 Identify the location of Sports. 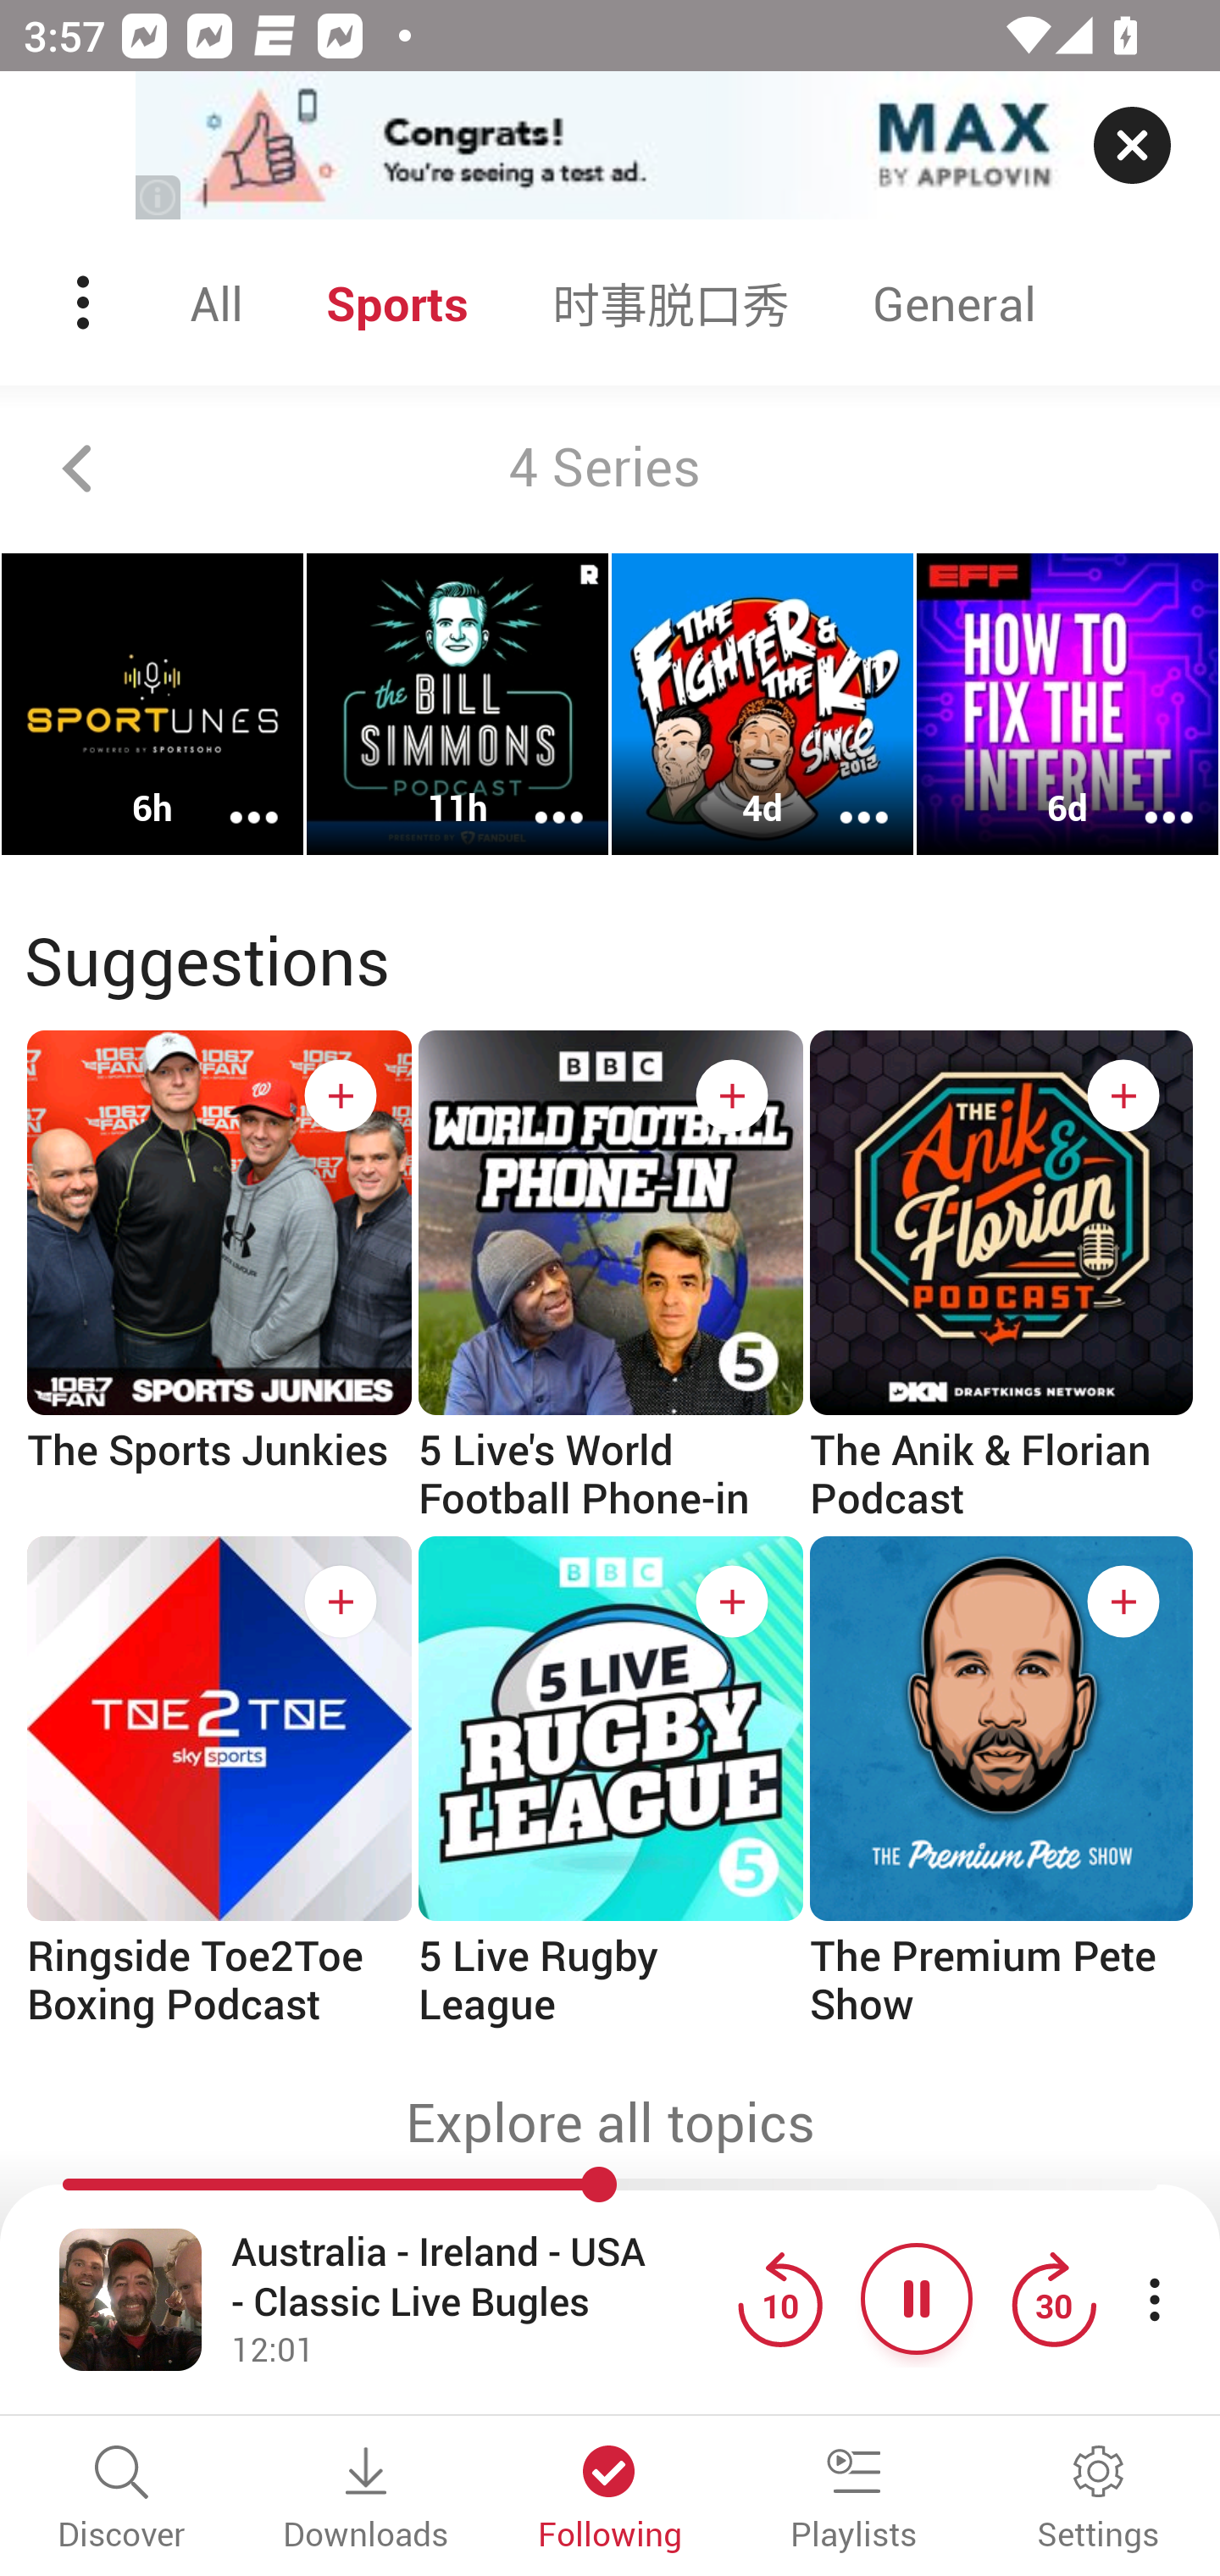
(397, 303).